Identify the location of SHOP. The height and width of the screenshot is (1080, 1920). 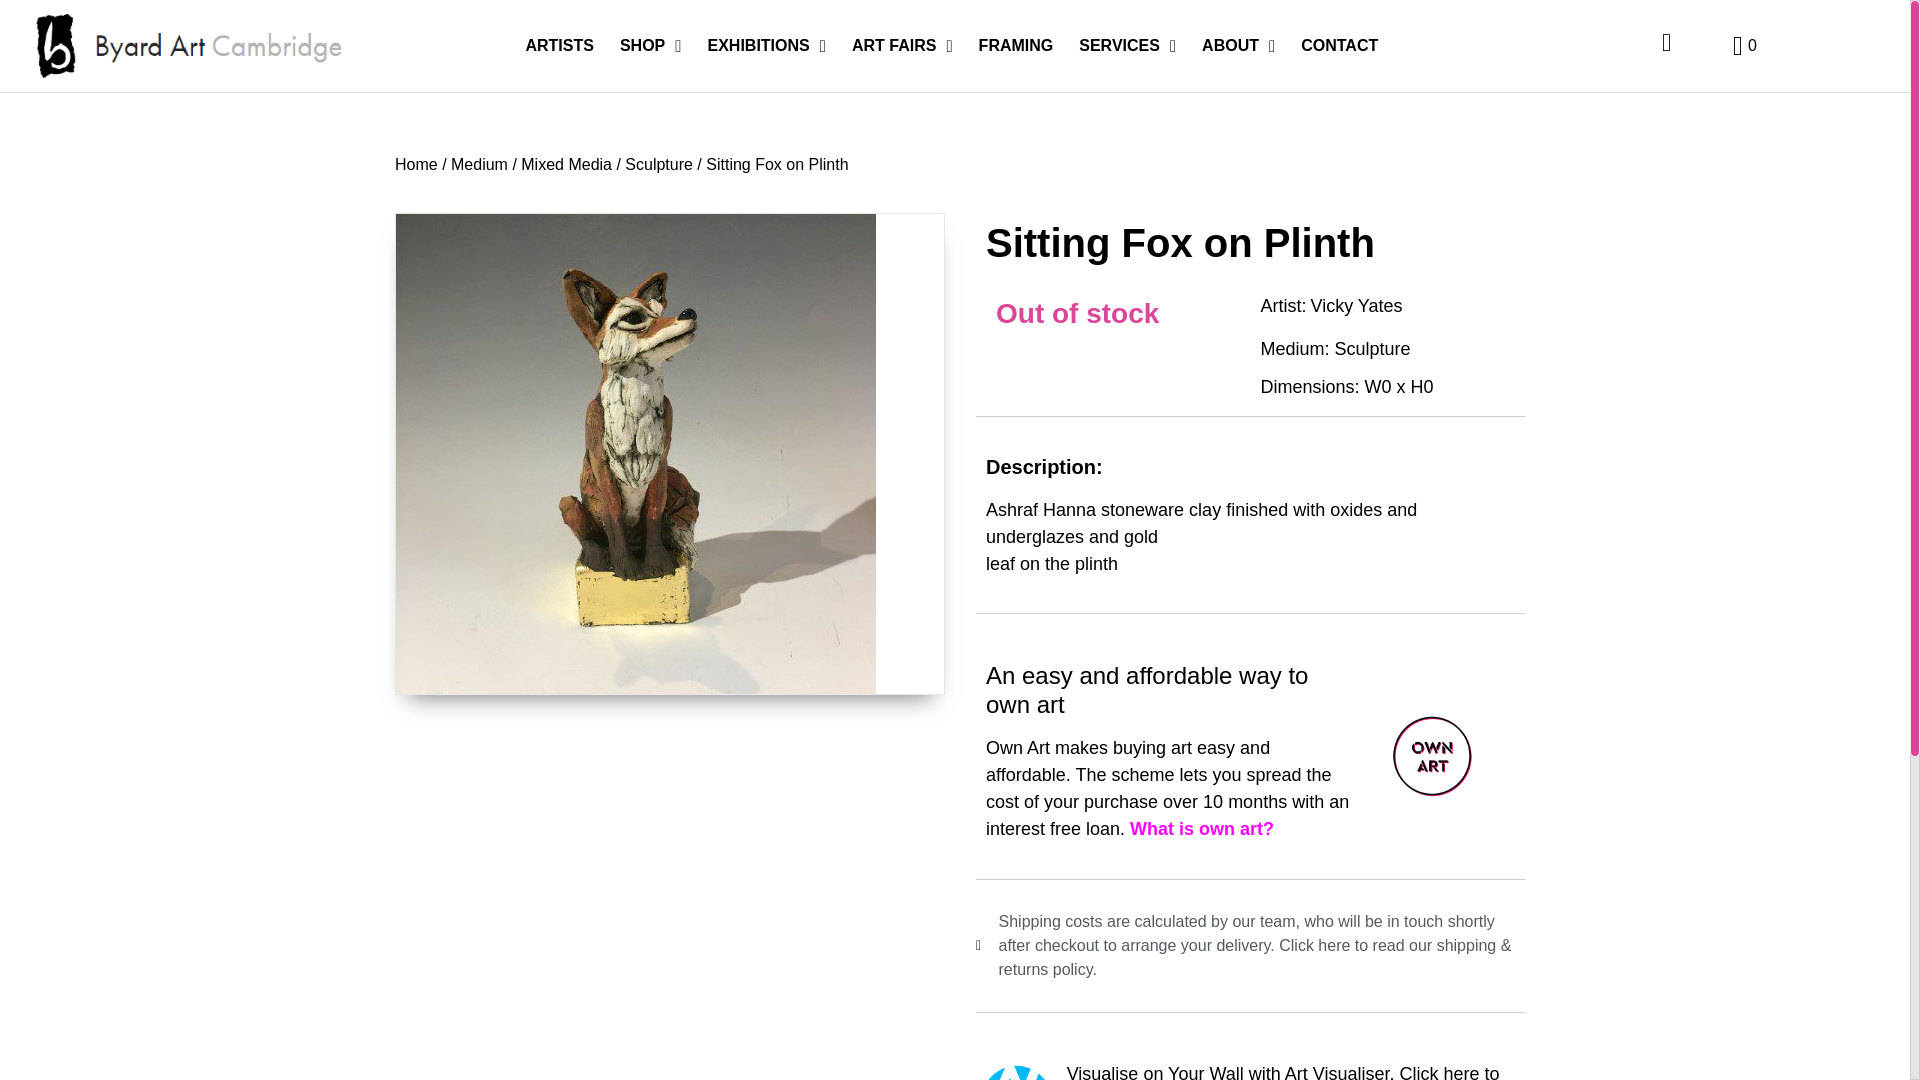
(650, 46).